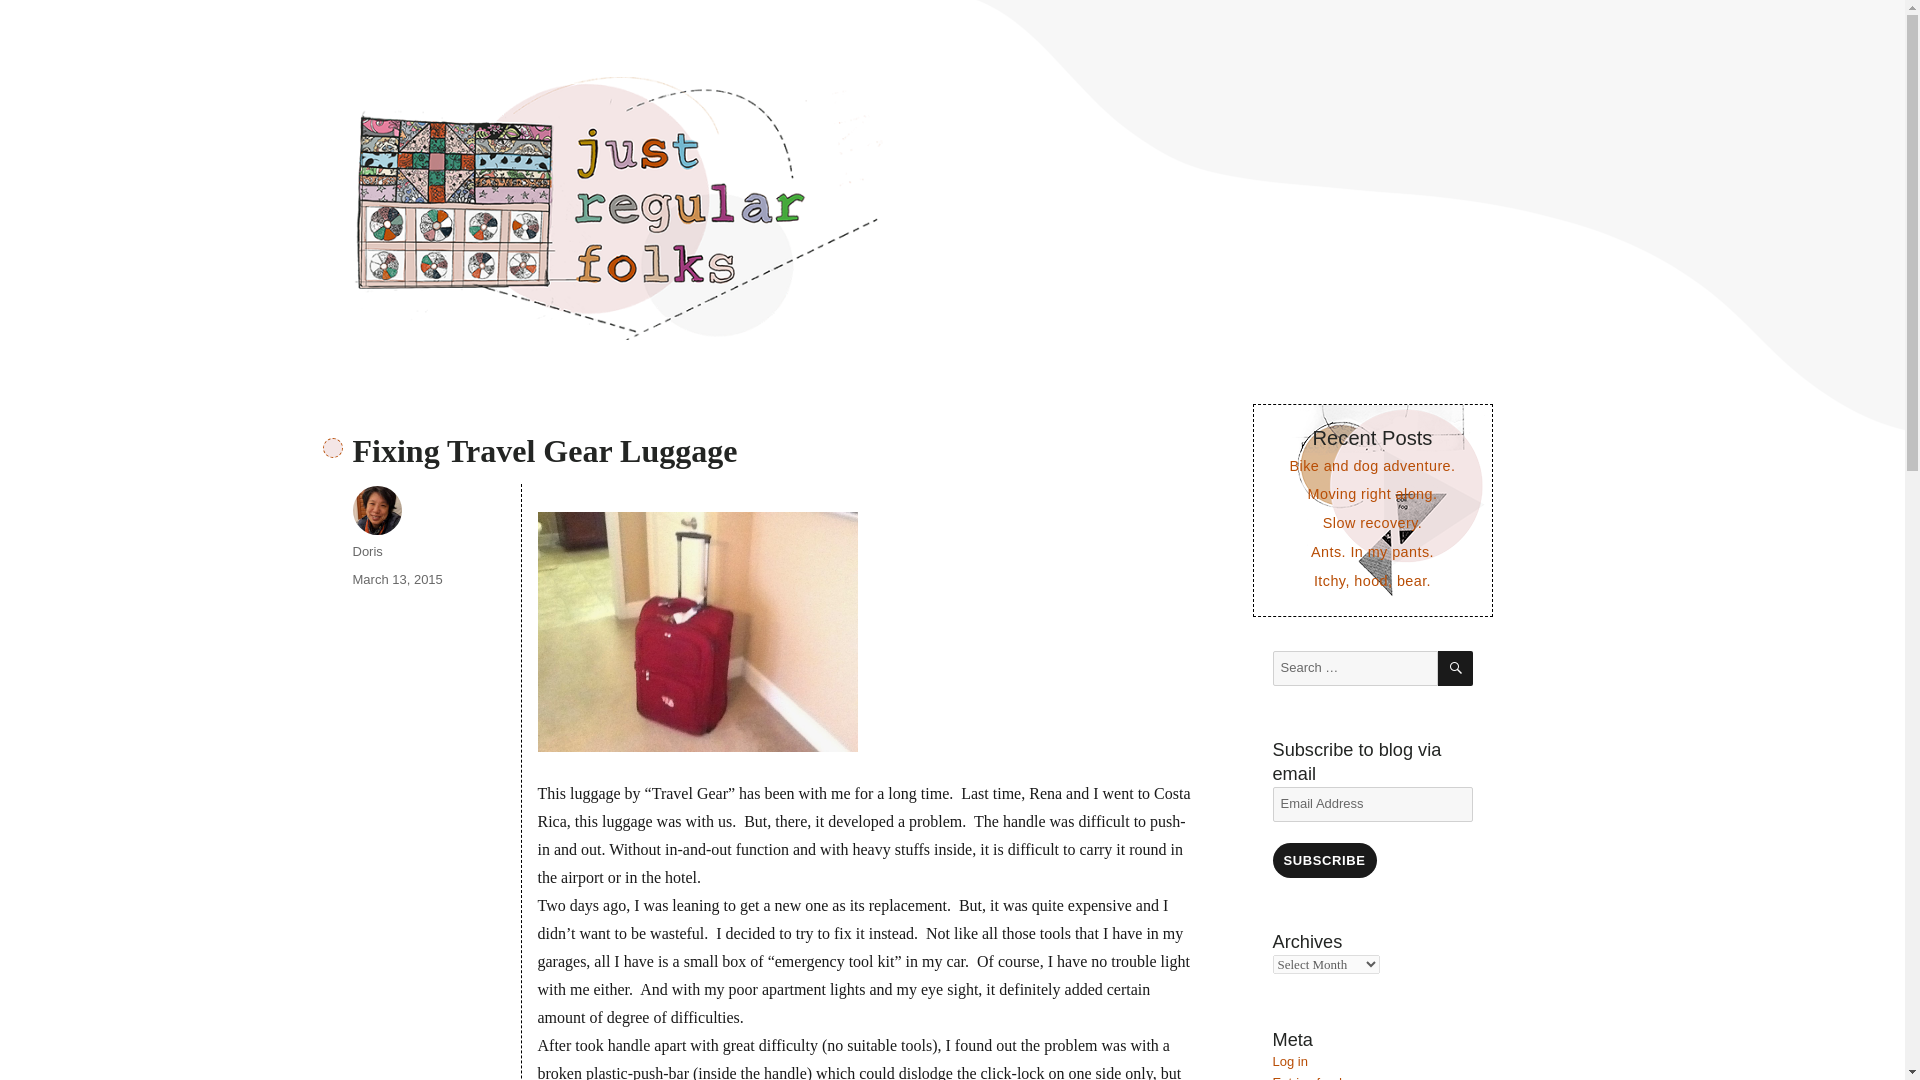  I want to click on Doris, so click(366, 552).